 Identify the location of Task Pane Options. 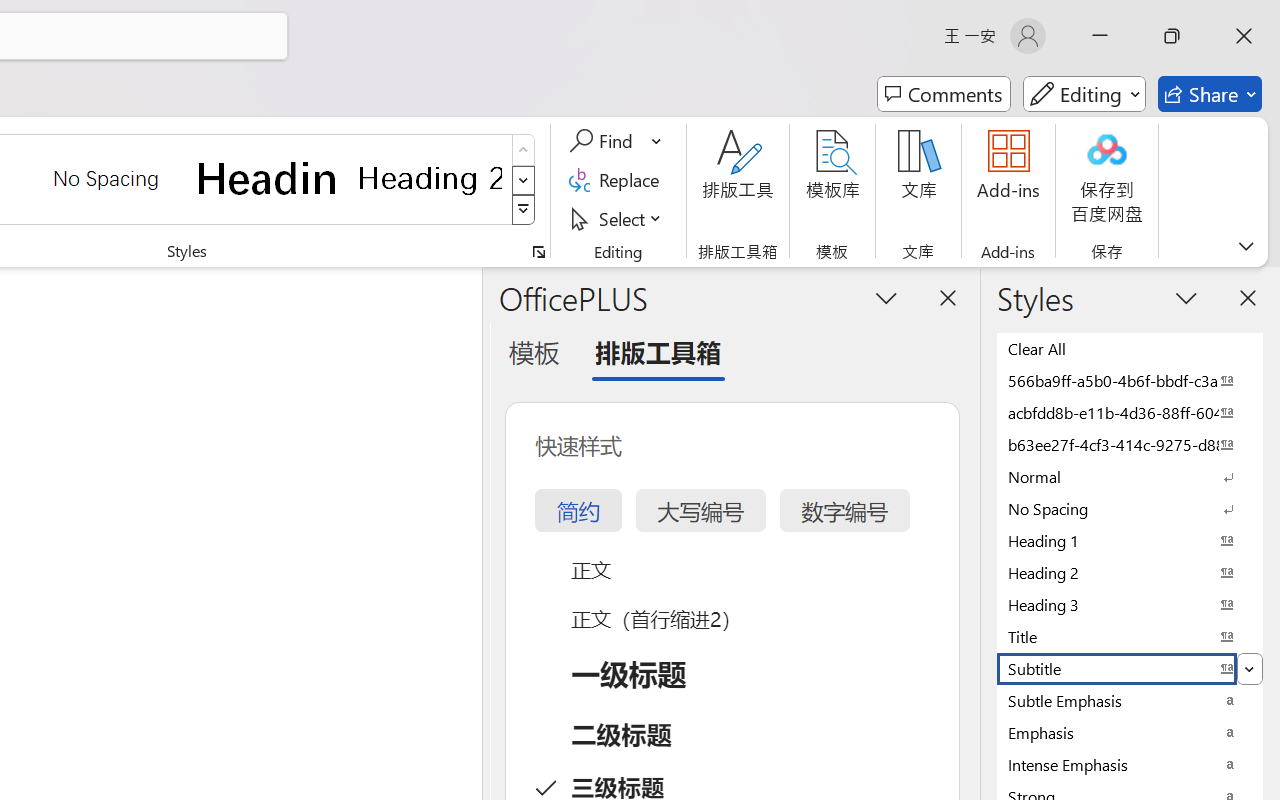
(886, 297).